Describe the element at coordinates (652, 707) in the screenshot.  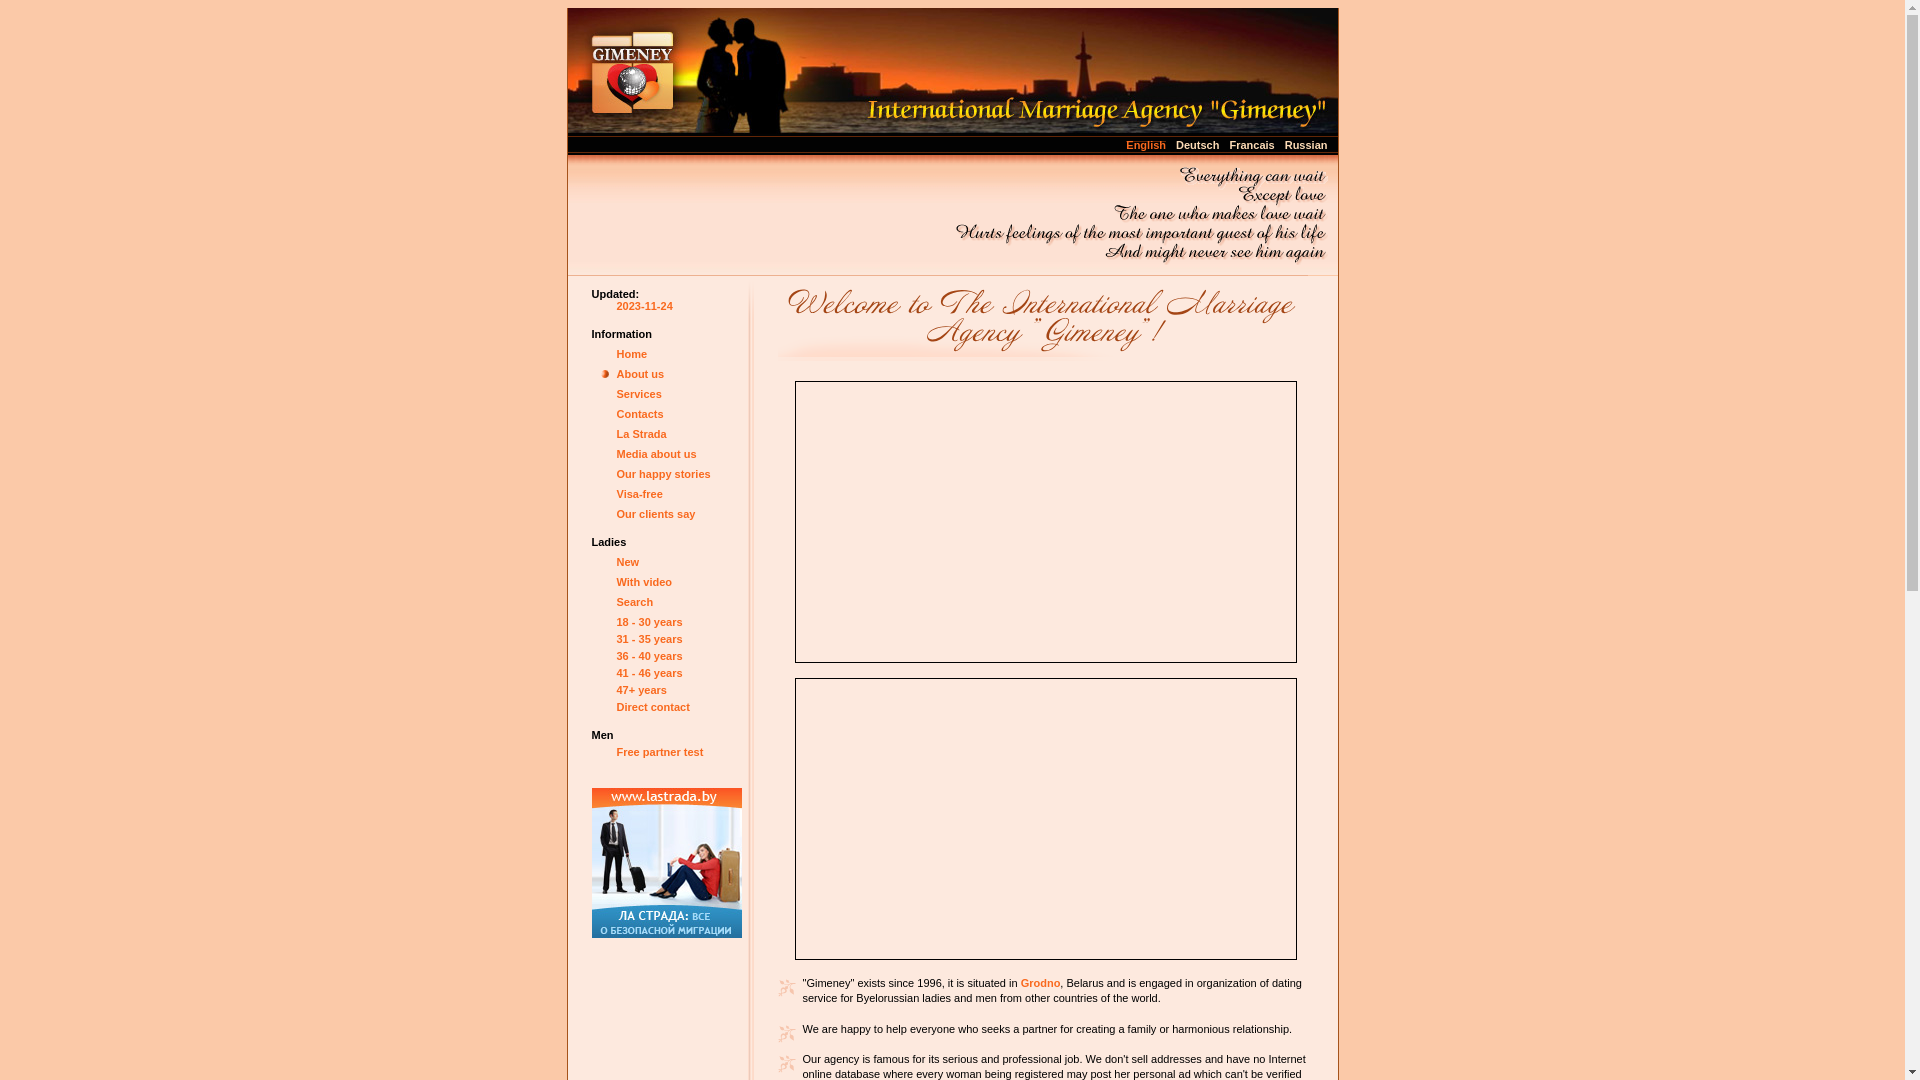
I see `Direct contact` at that location.